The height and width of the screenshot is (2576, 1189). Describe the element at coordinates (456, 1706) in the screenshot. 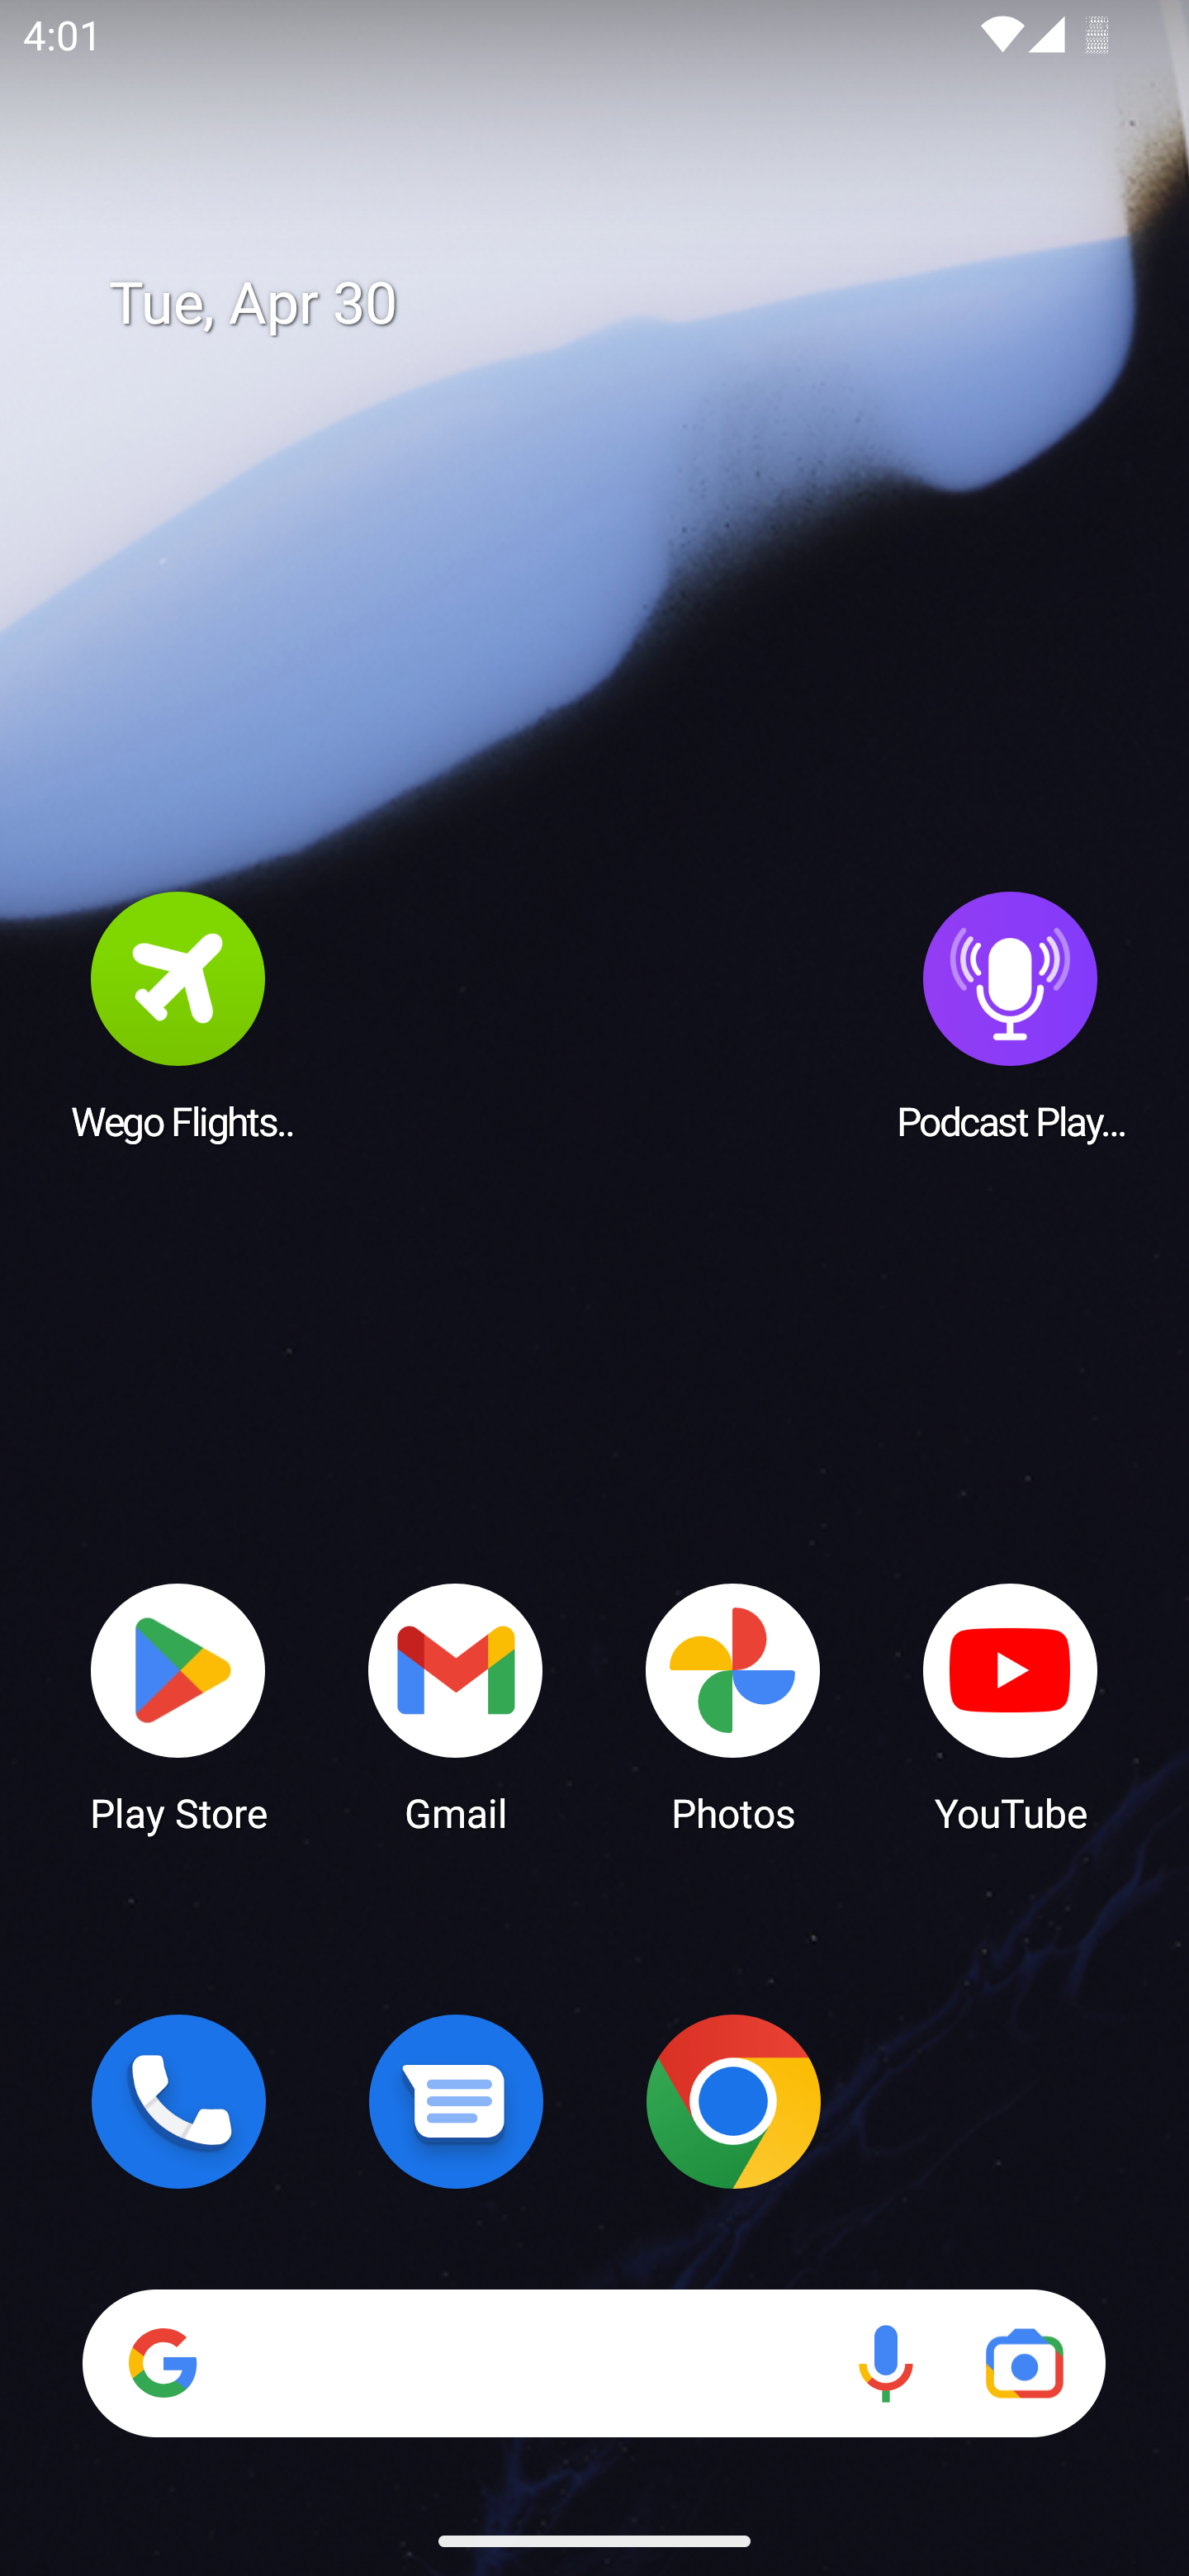

I see `Gmail` at that location.